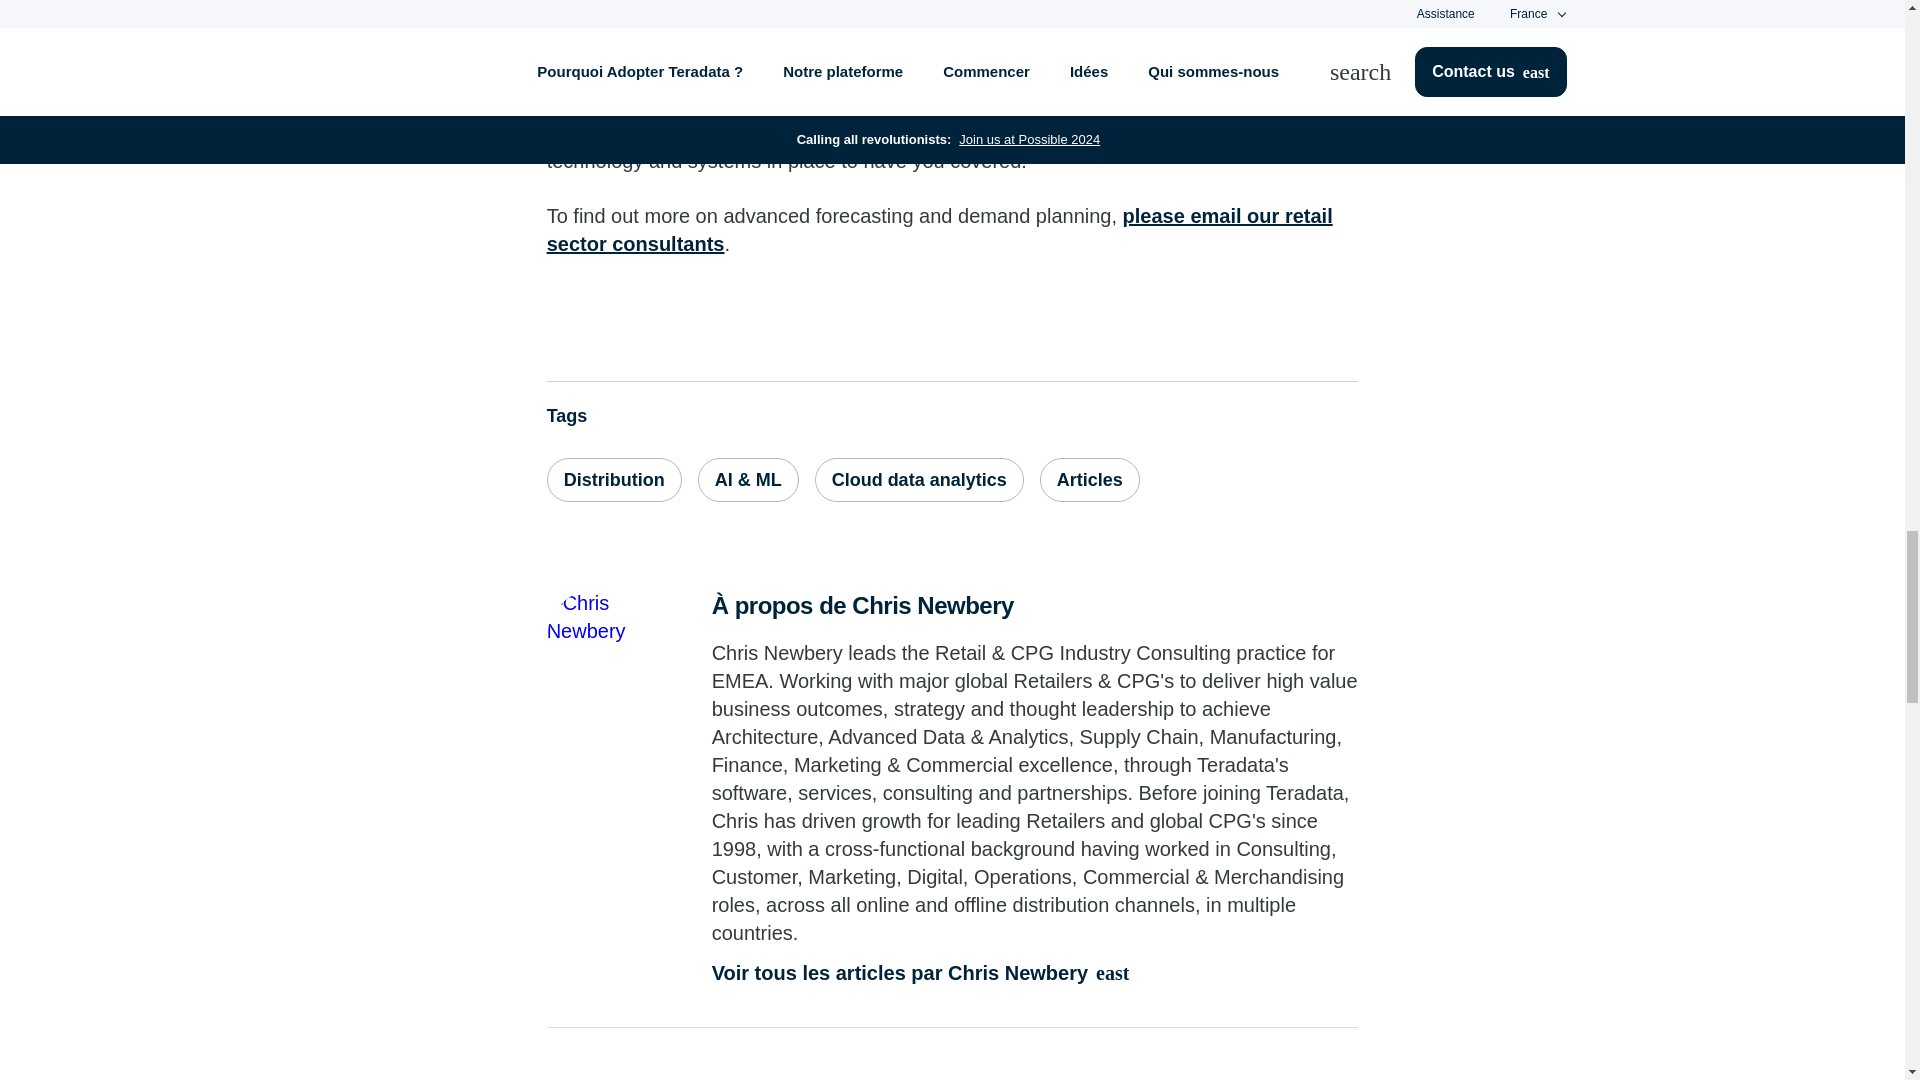 The image size is (1920, 1080). Describe the element at coordinates (1090, 480) in the screenshot. I see `Articles` at that location.